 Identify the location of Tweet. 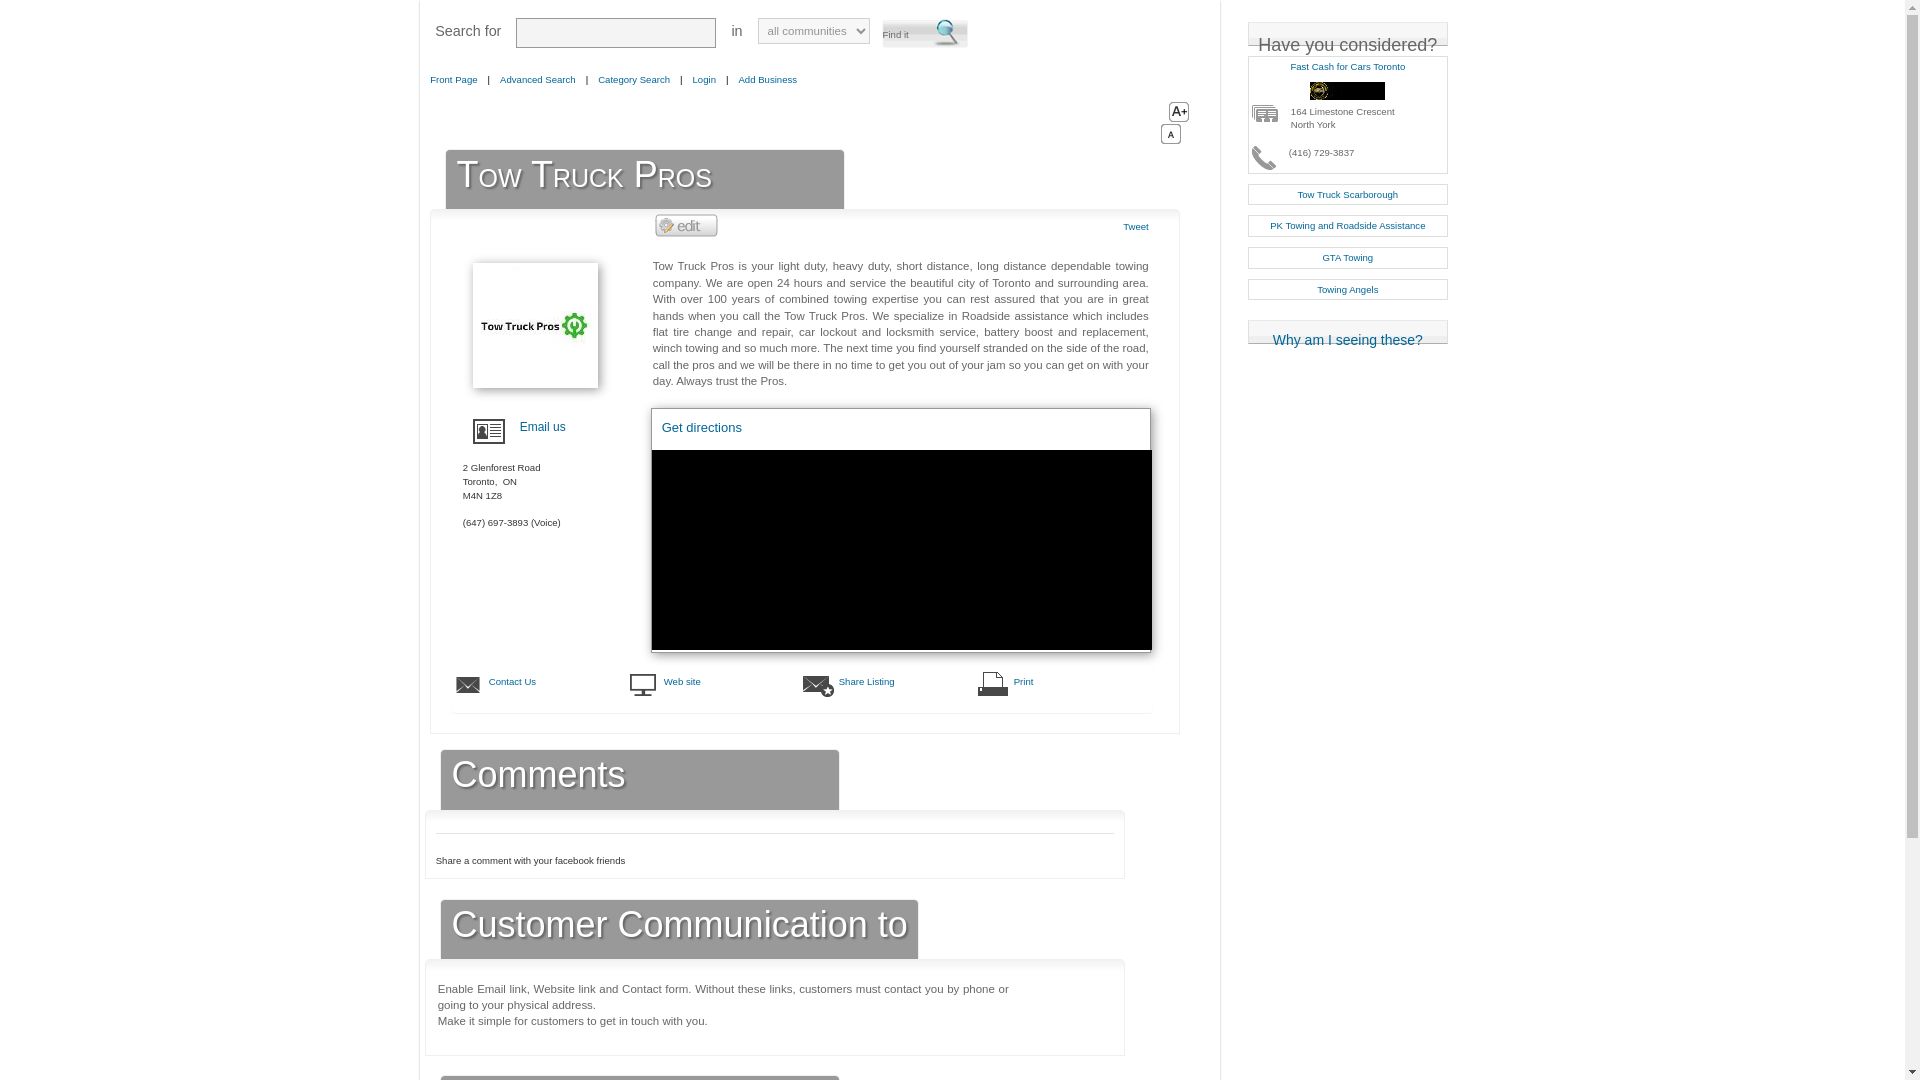
(1136, 226).